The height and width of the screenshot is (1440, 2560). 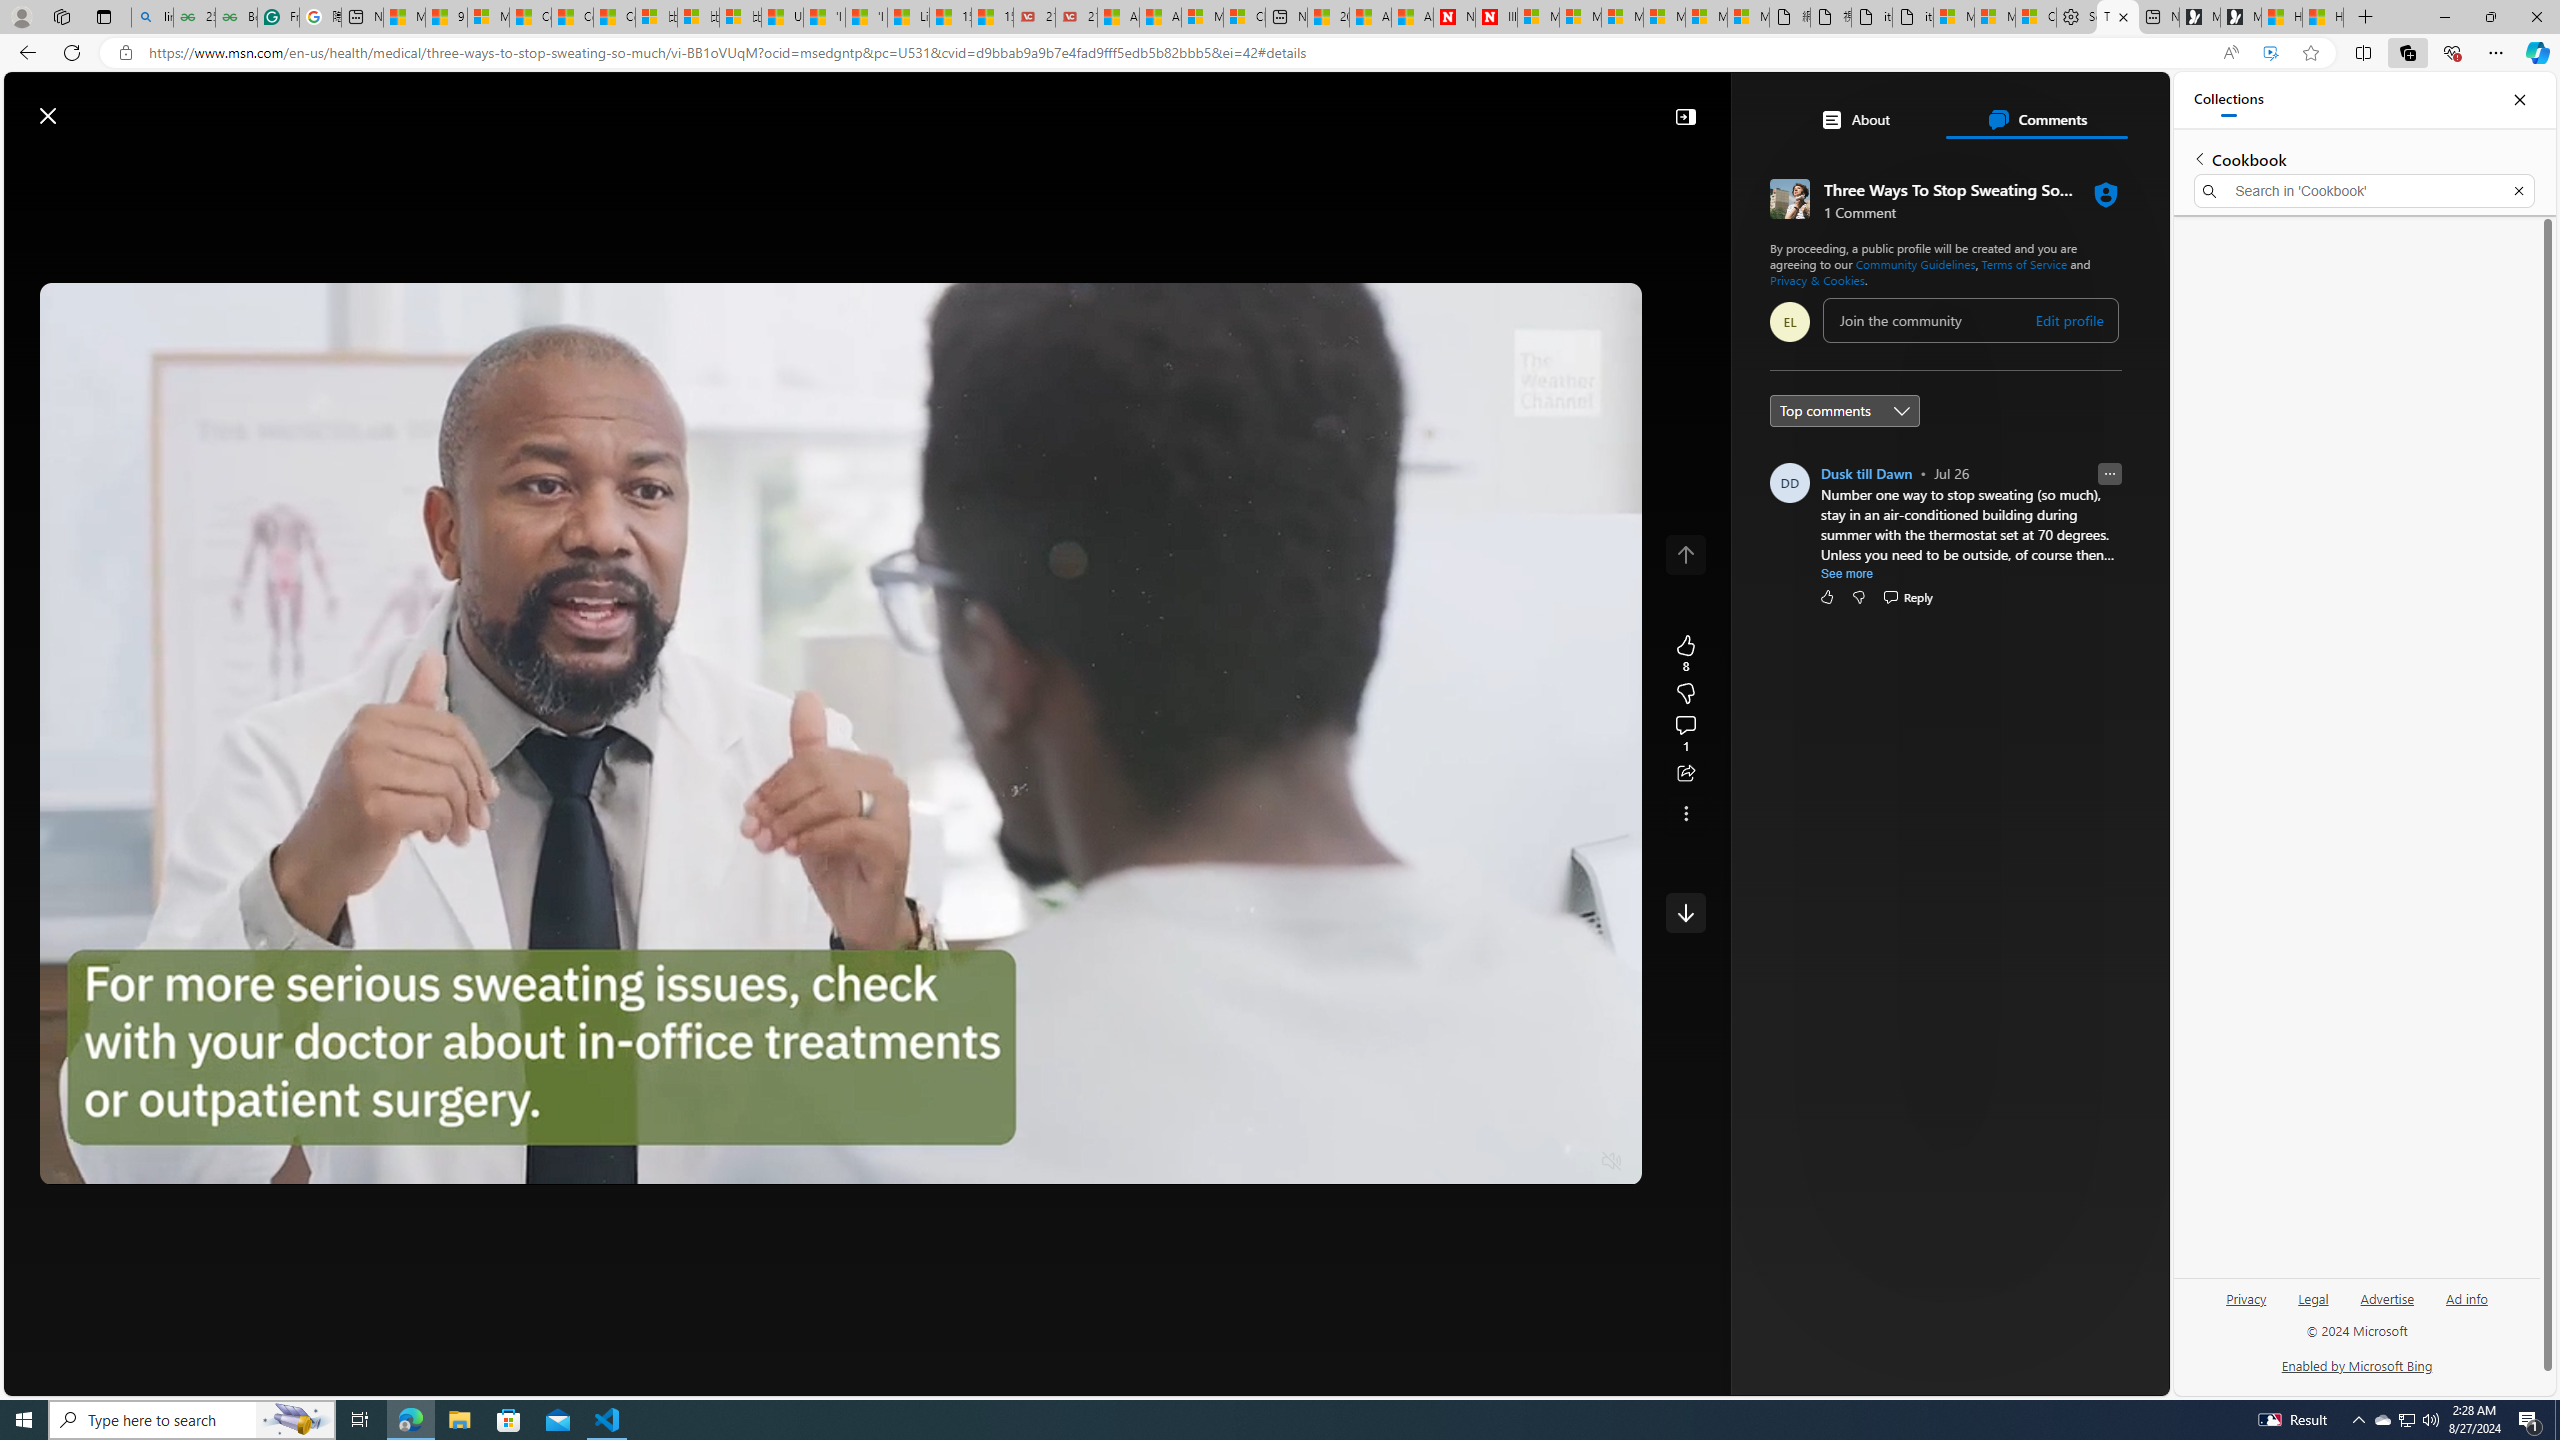 What do you see at coordinates (1685, 653) in the screenshot?
I see `8 Like` at bounding box center [1685, 653].